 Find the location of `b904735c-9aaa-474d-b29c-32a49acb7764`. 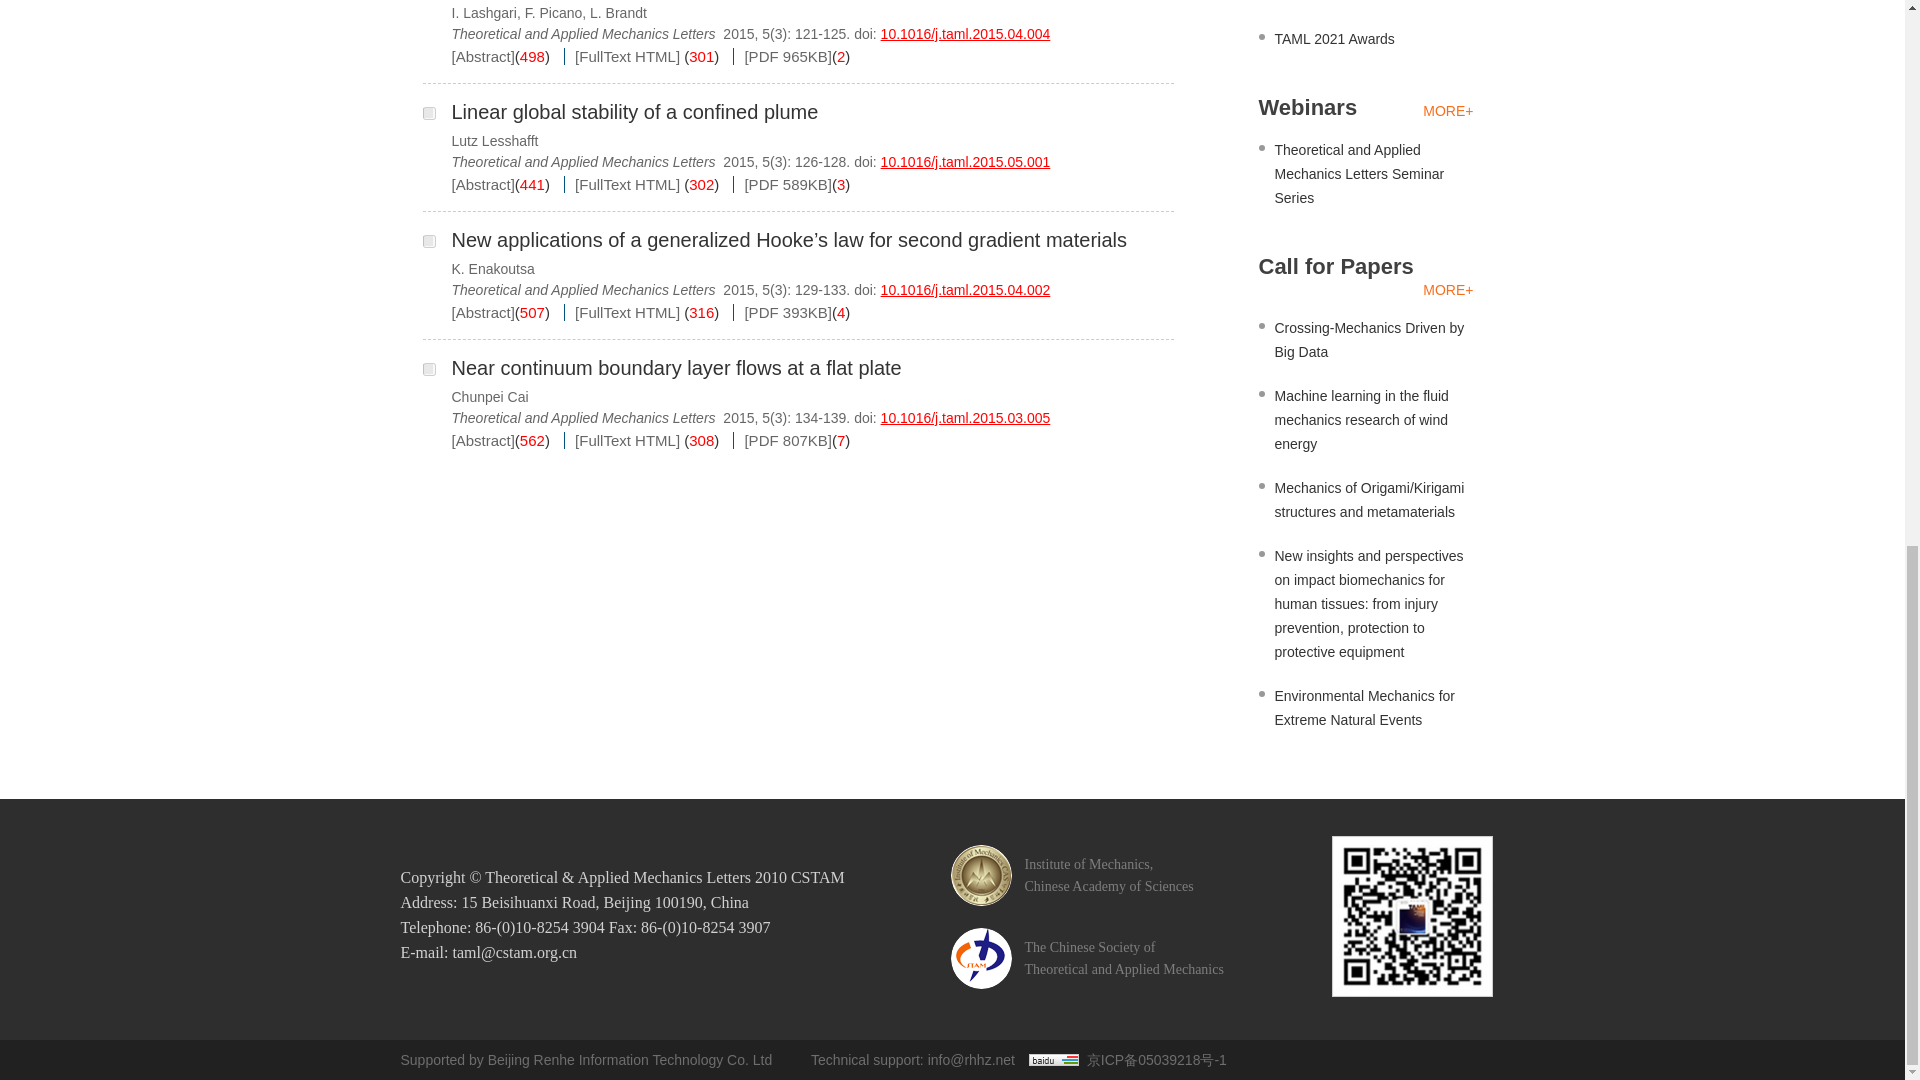

b904735c-9aaa-474d-b29c-32a49acb7764 is located at coordinates (428, 368).